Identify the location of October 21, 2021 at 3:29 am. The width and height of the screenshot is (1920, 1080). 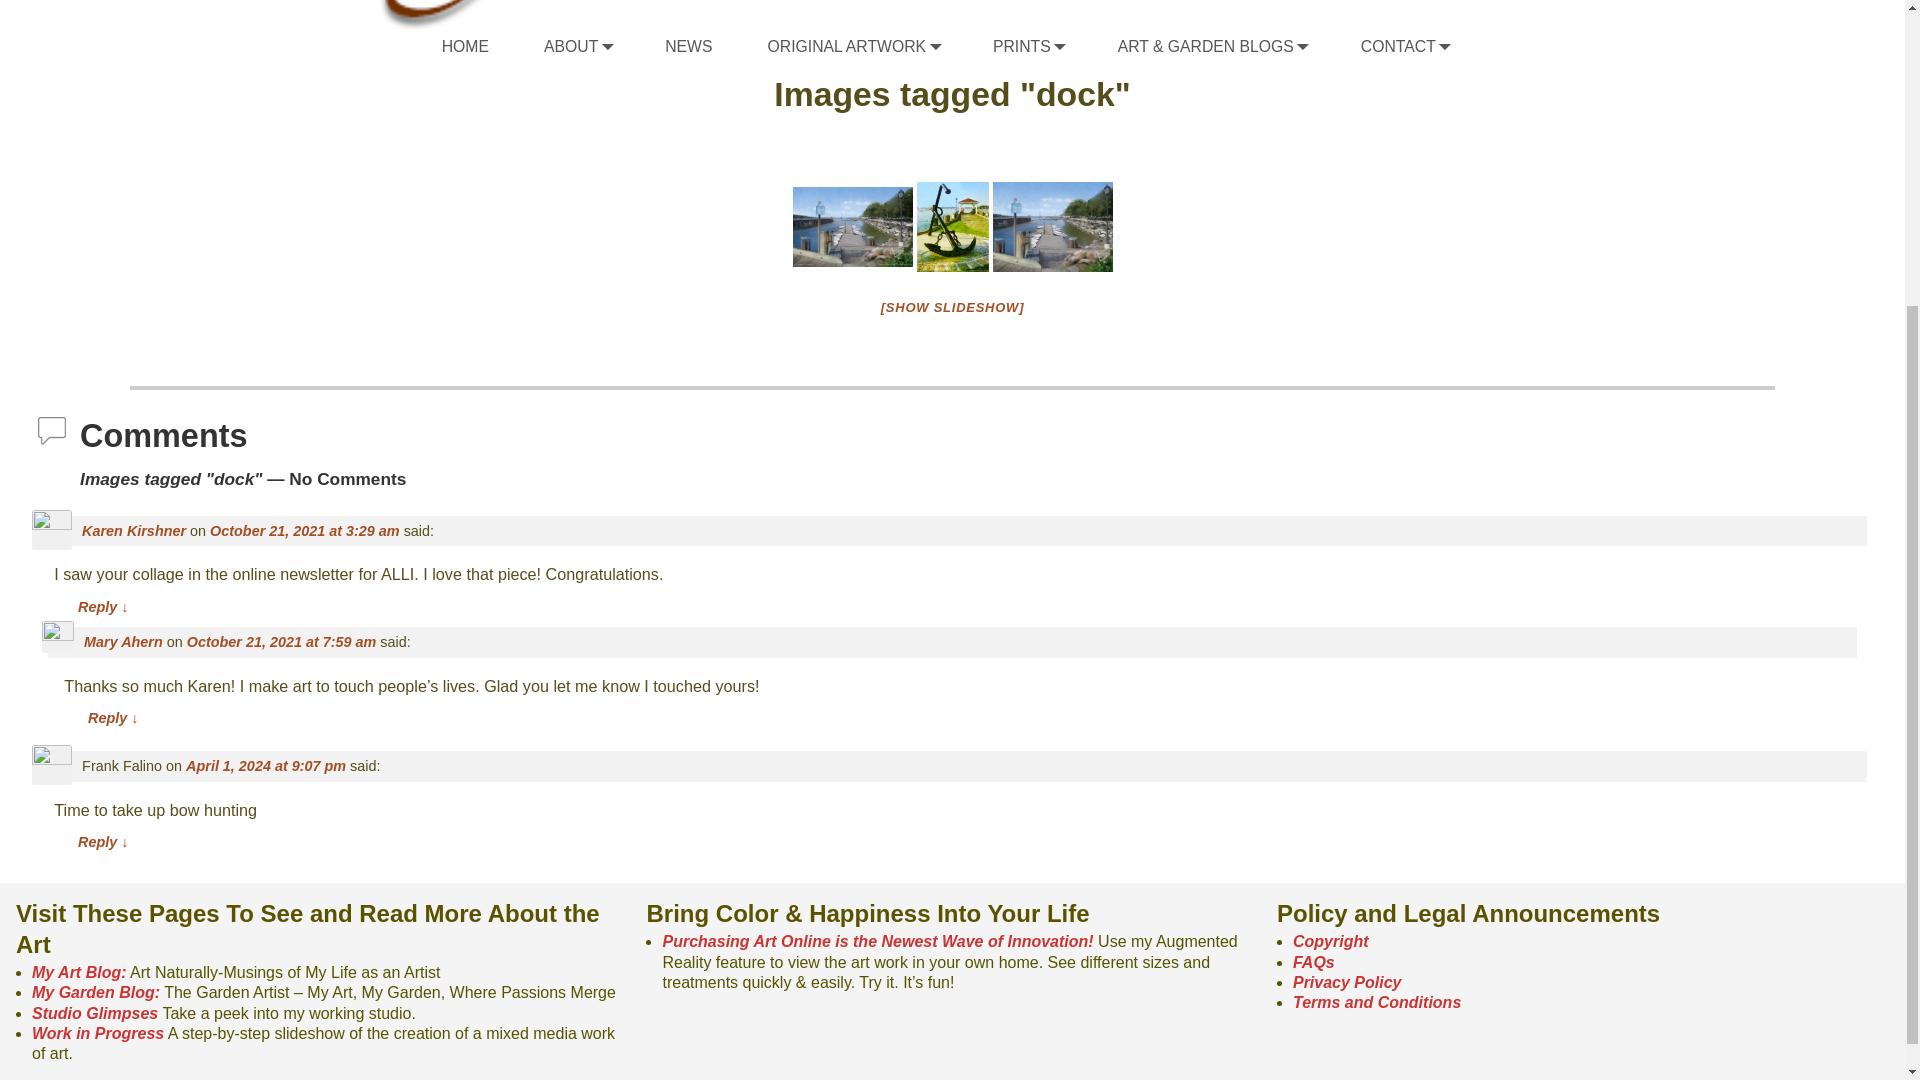
(304, 530).